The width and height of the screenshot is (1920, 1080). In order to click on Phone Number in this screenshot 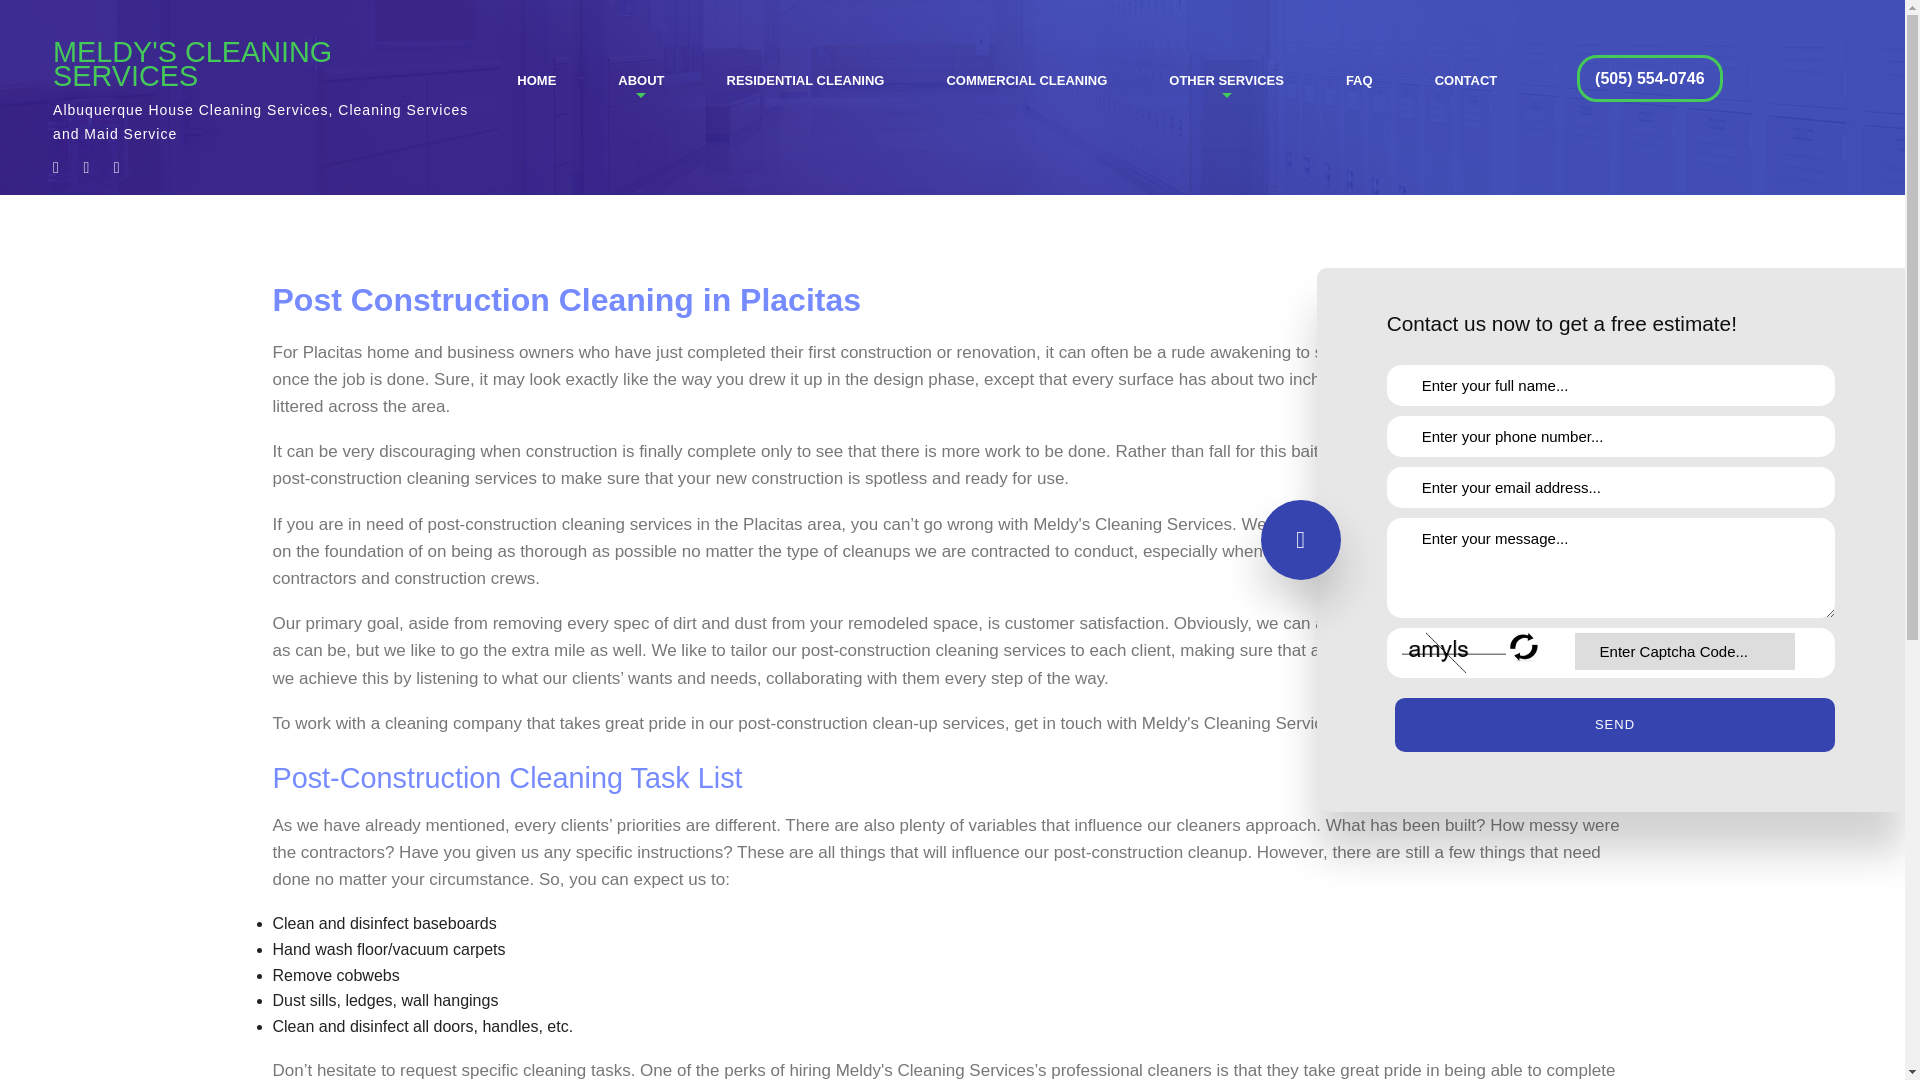, I will do `click(1610, 436)`.